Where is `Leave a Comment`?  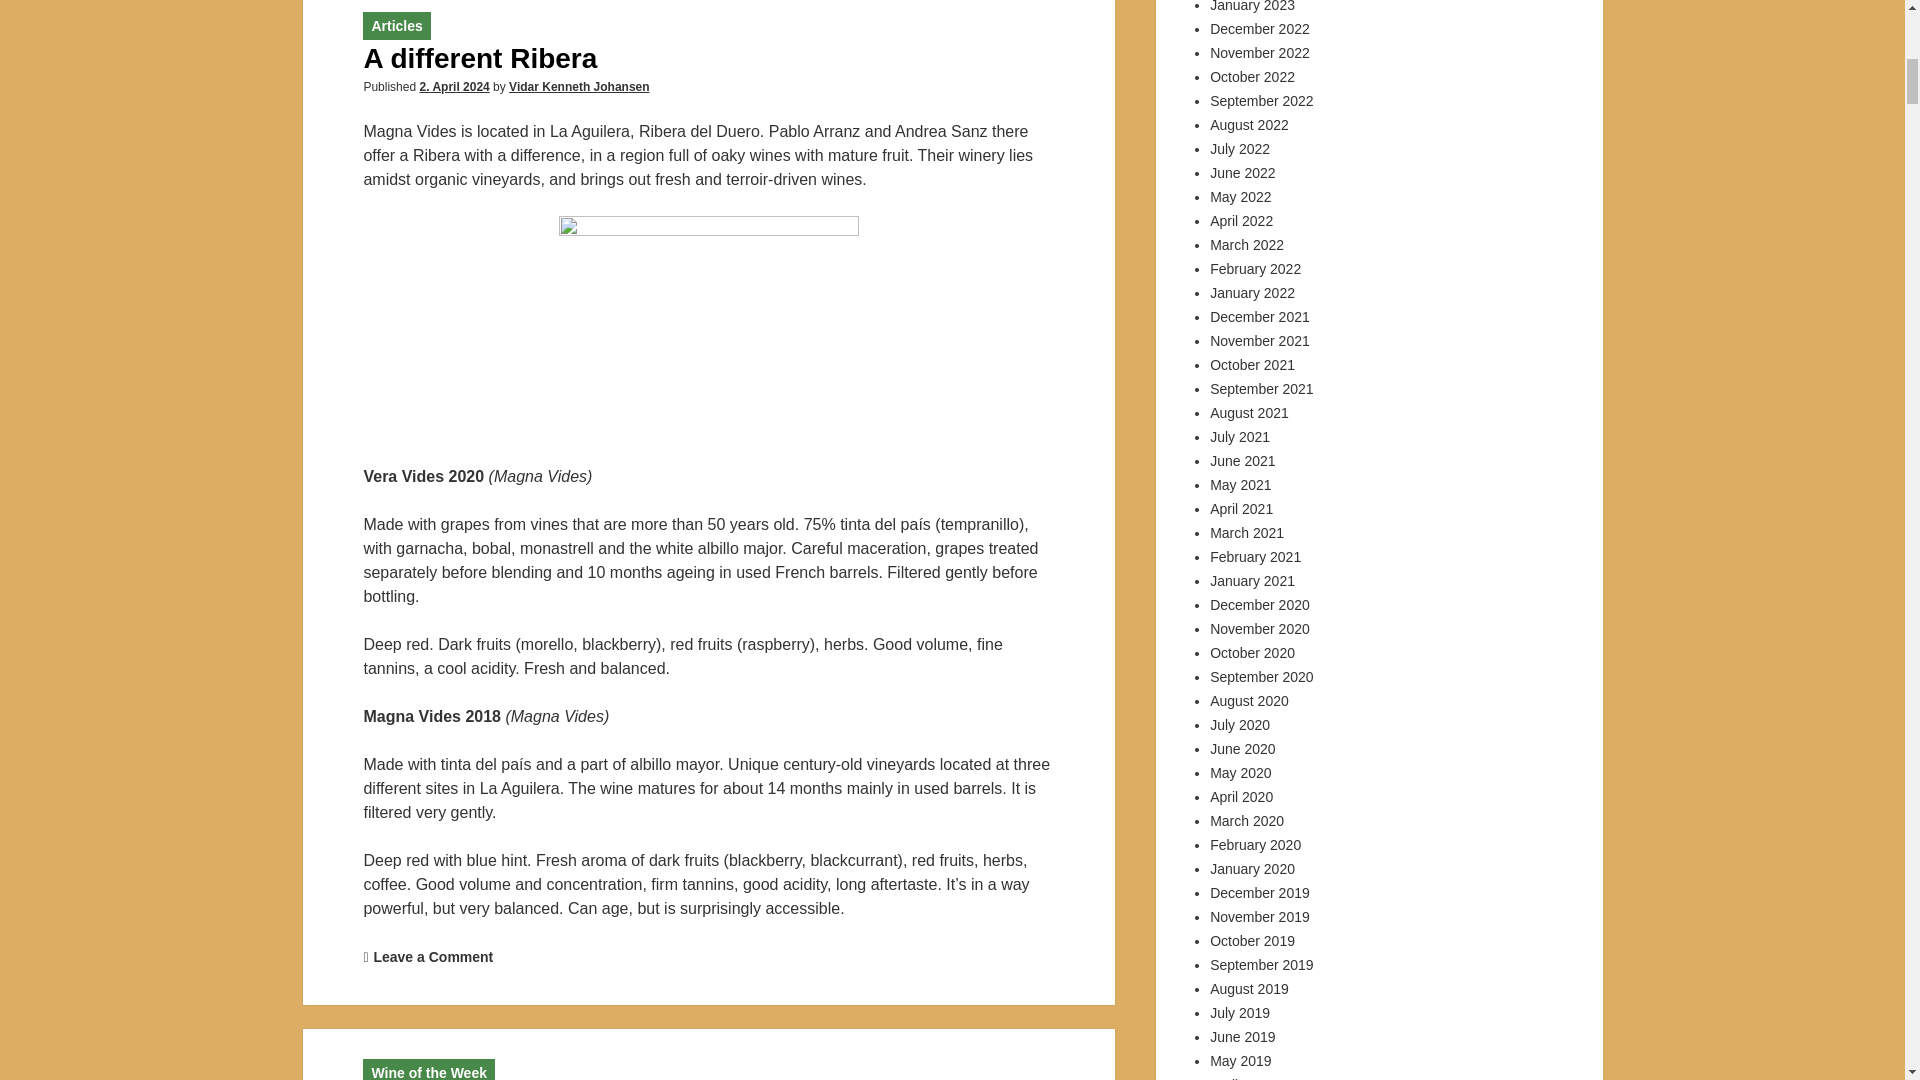
Leave a Comment is located at coordinates (432, 957).